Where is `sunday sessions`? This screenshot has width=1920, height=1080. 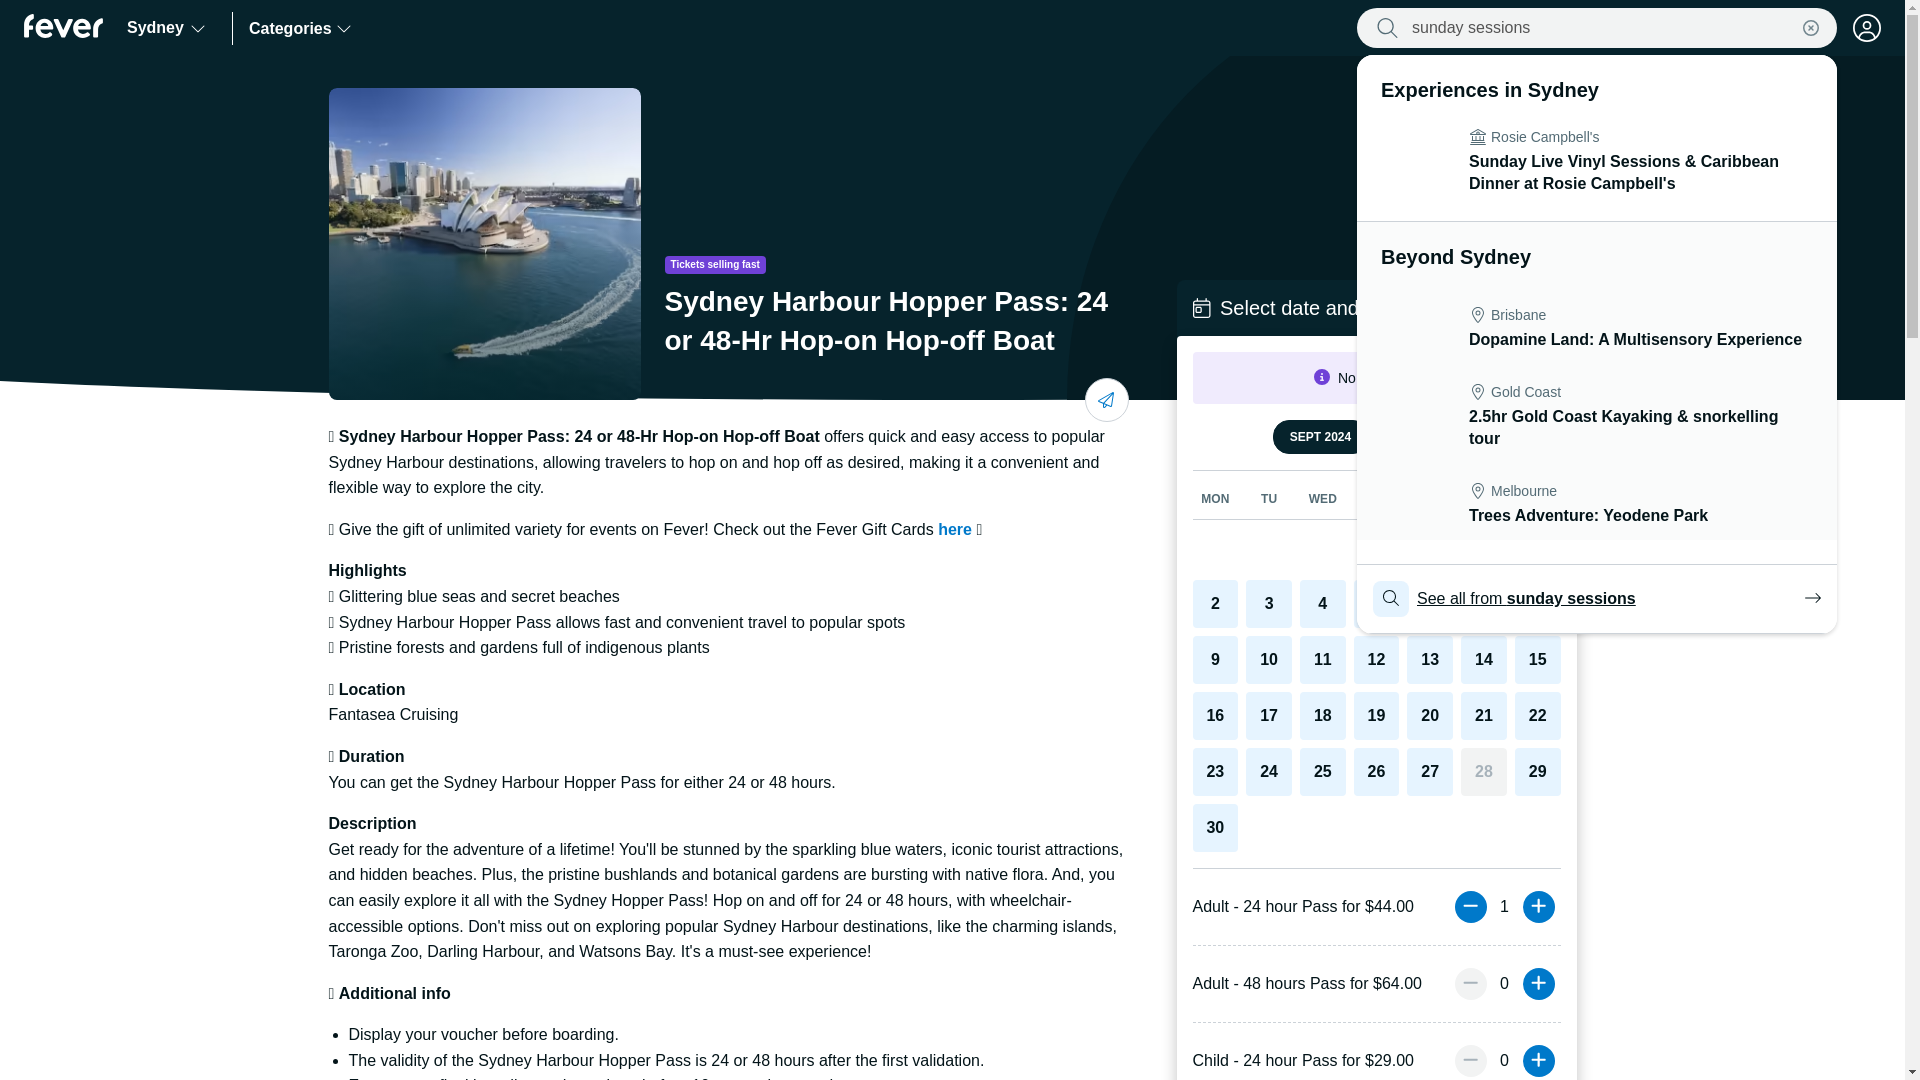 sunday sessions is located at coordinates (1596, 504).